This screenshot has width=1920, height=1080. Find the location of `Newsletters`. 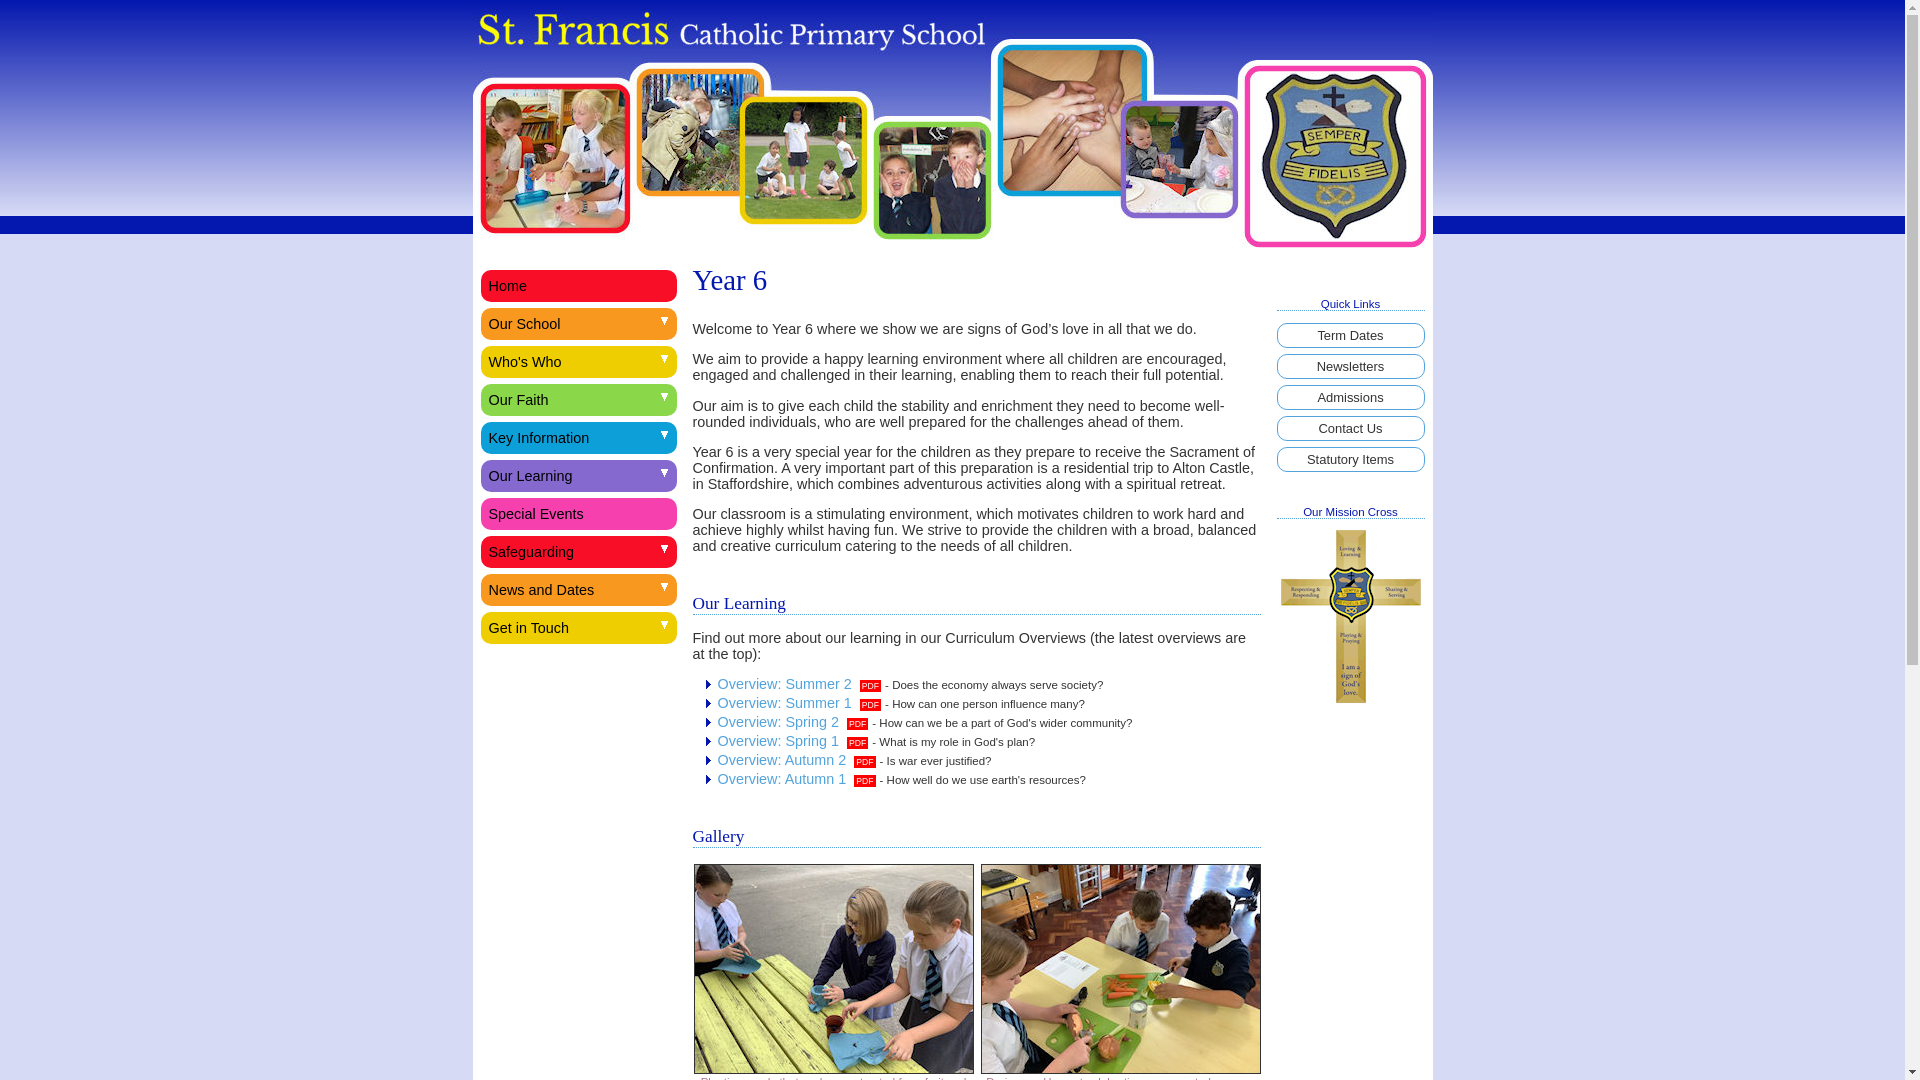

Newsletters is located at coordinates (1350, 366).